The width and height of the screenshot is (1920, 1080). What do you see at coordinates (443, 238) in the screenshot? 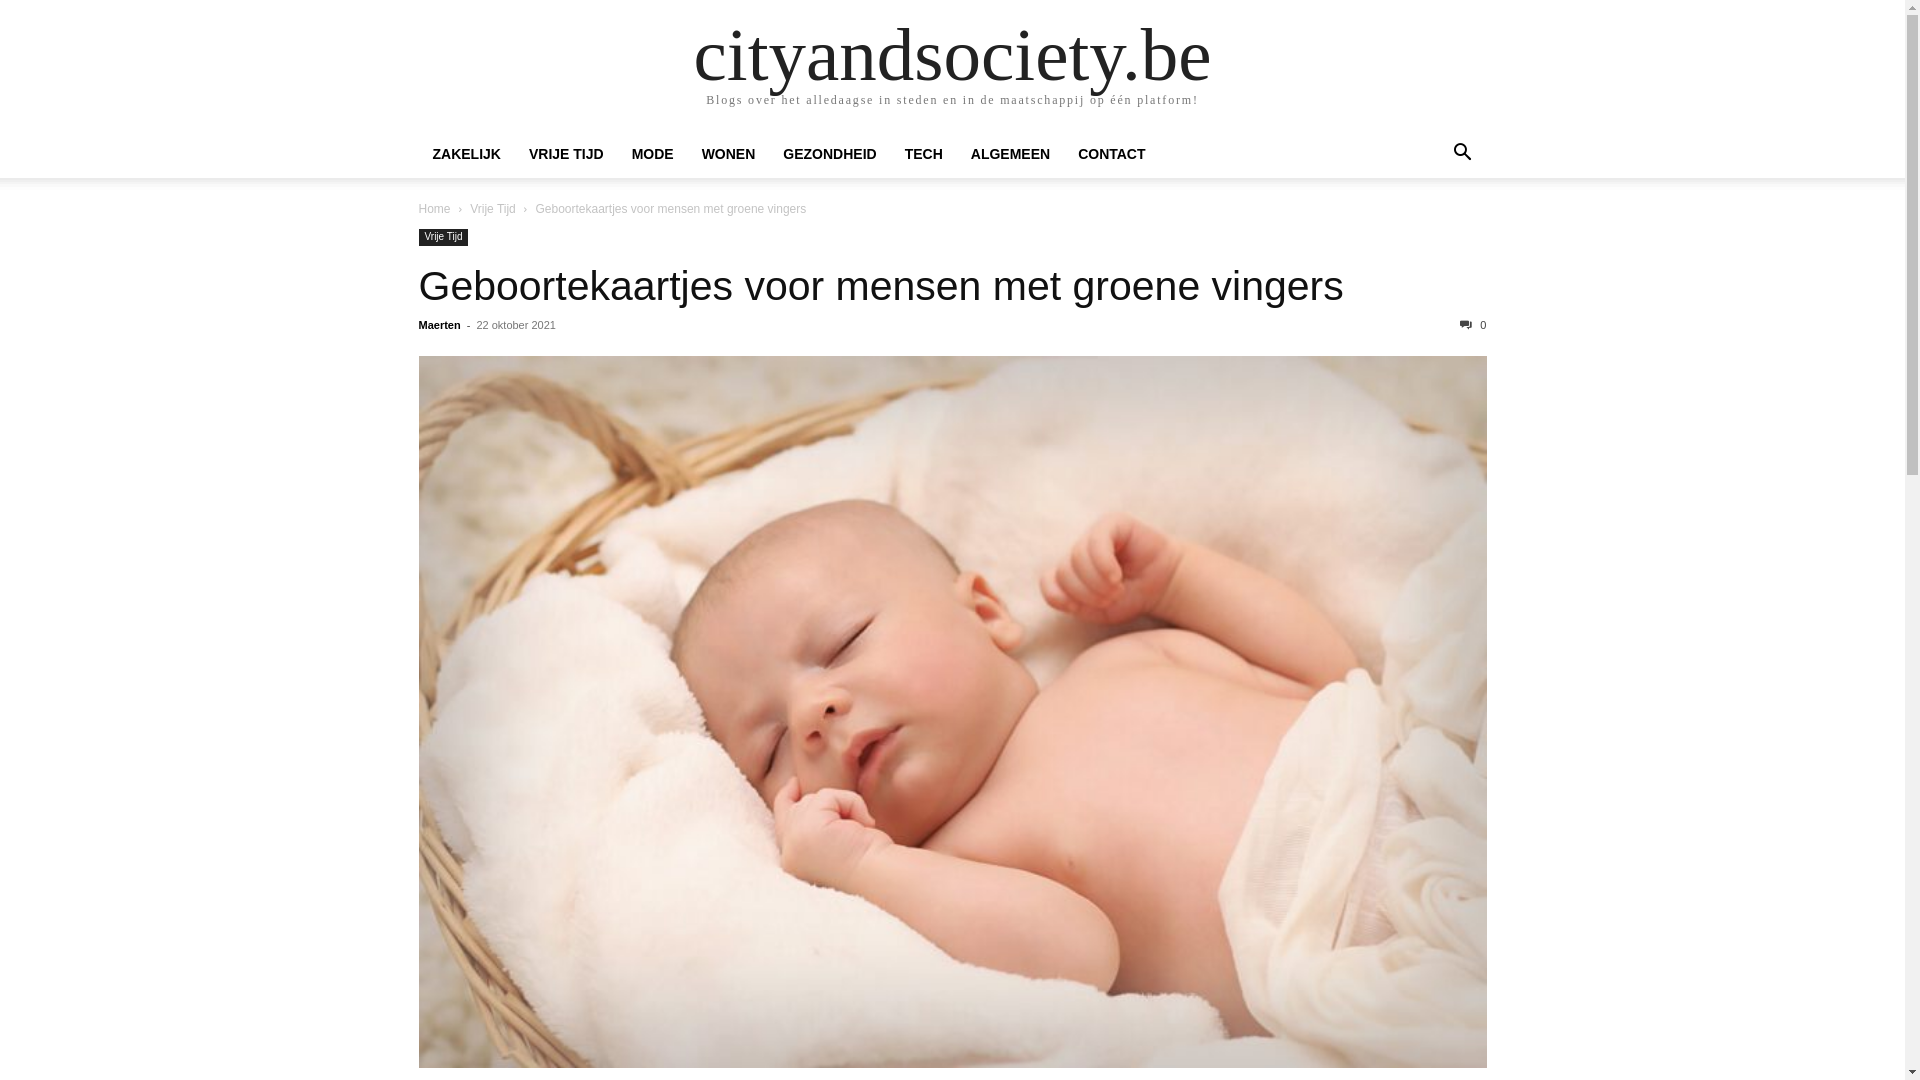
I see `Vrije Tijd` at bounding box center [443, 238].